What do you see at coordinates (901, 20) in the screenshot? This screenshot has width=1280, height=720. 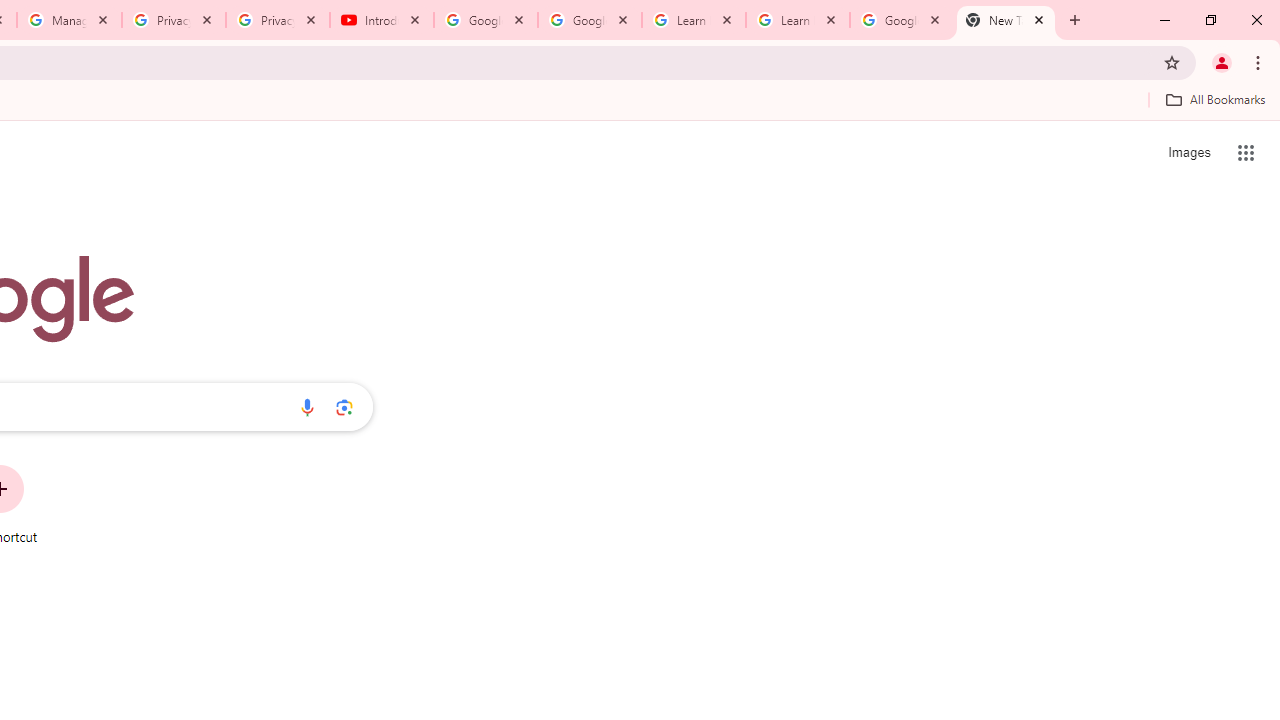 I see `Google Account` at bounding box center [901, 20].